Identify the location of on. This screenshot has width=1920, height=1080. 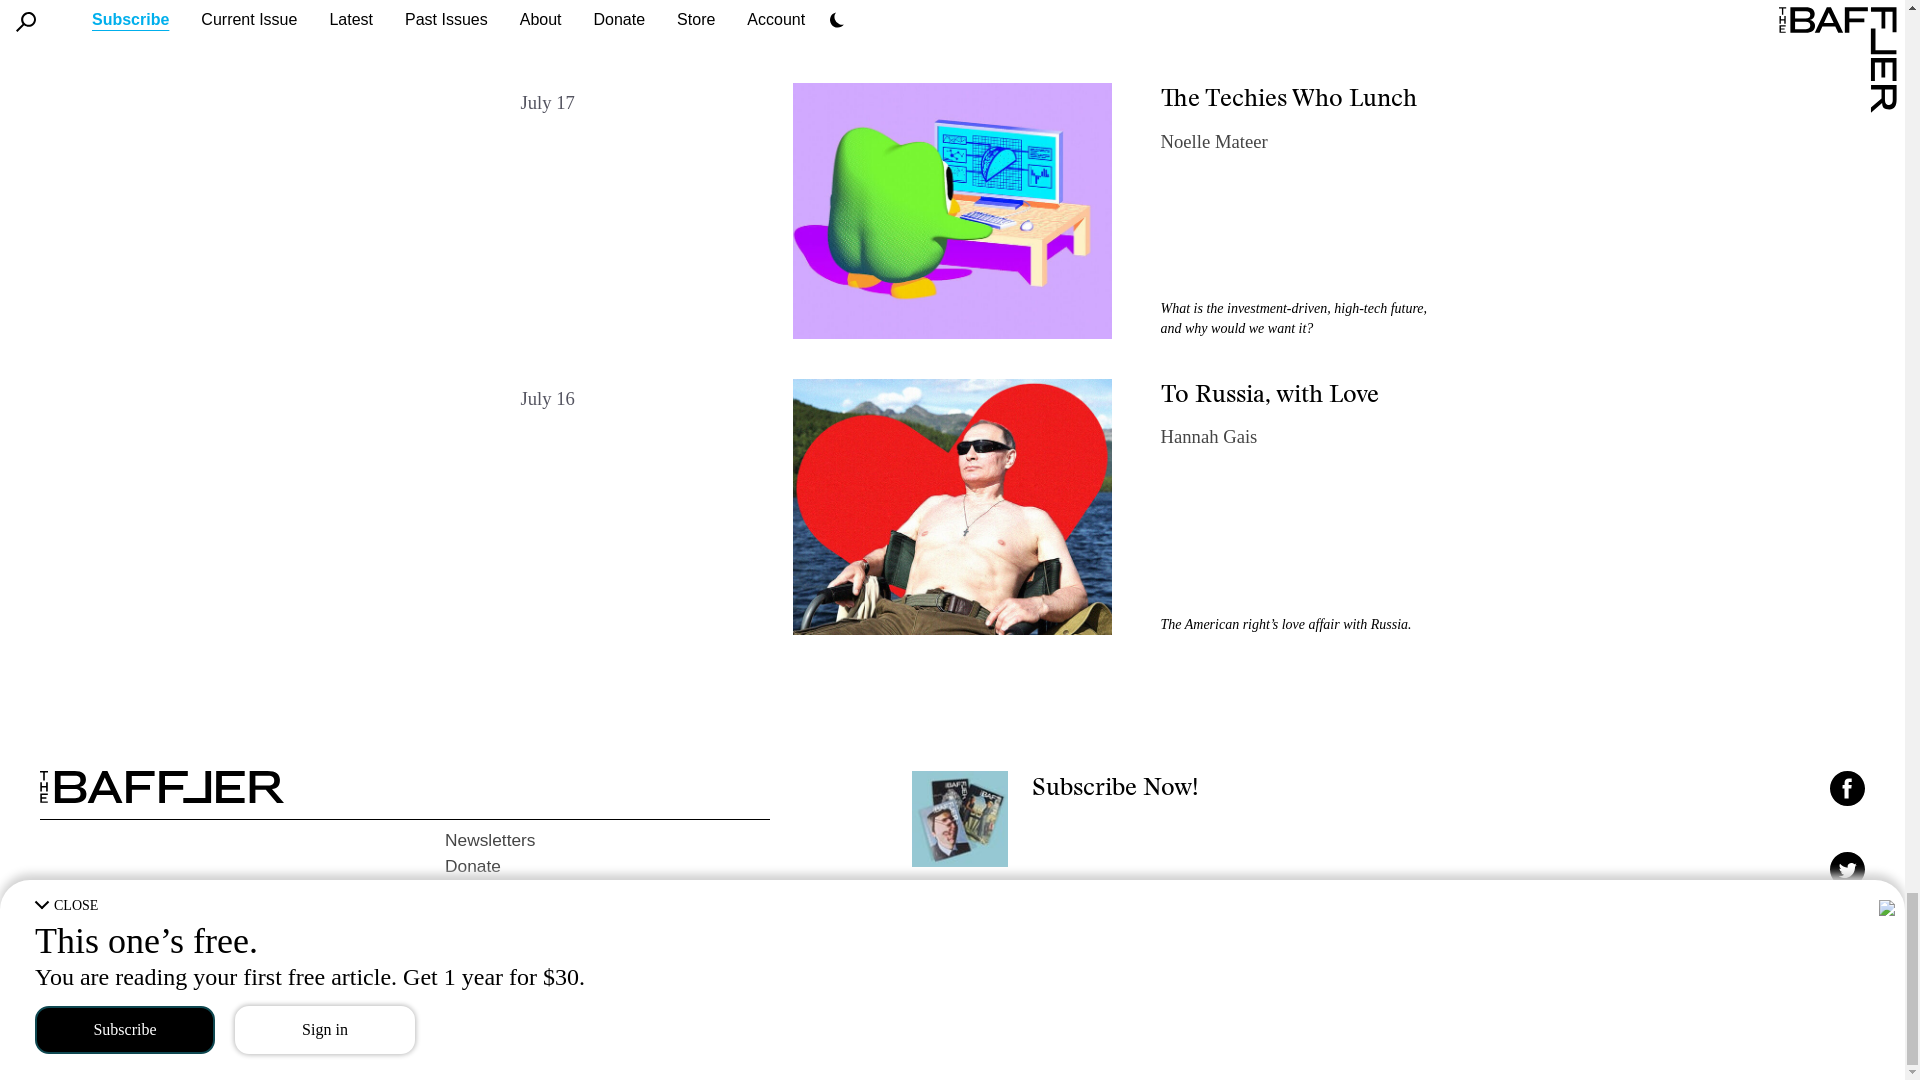
(1840, 946).